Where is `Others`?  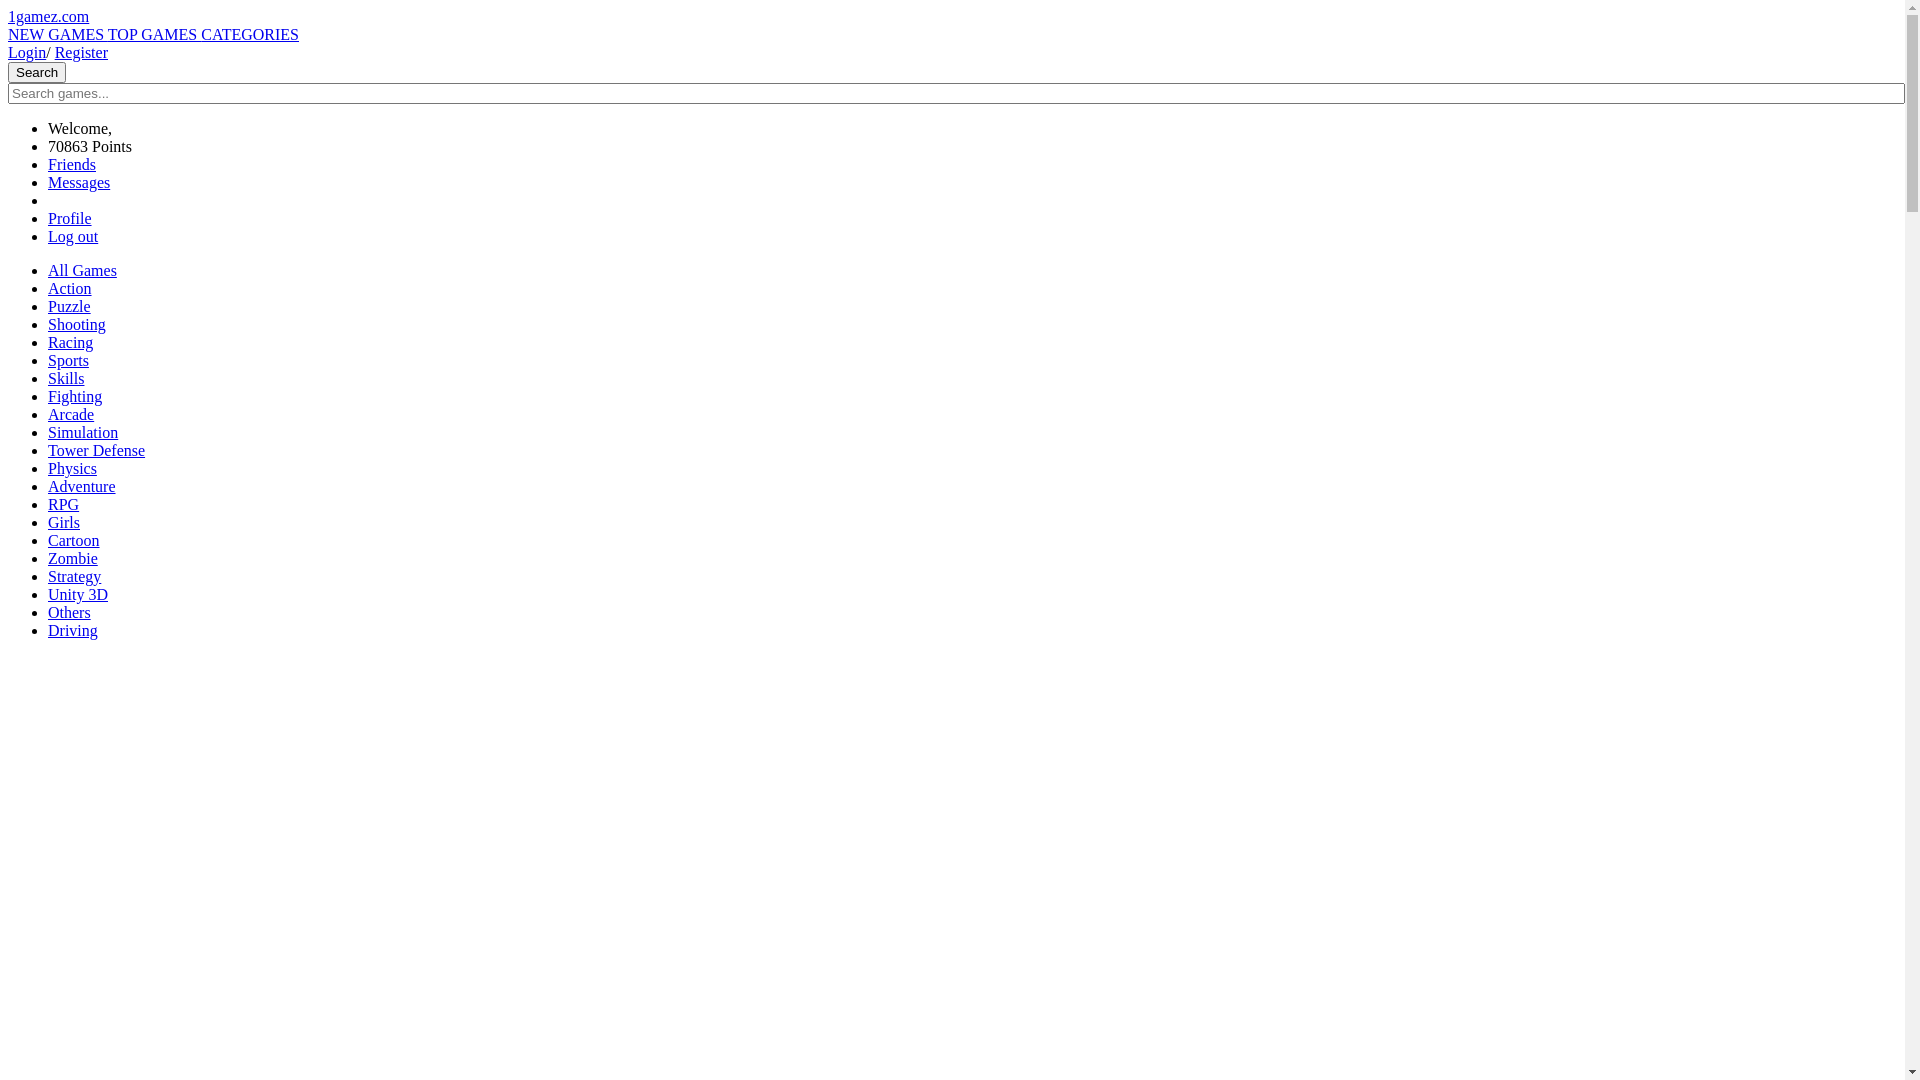
Others is located at coordinates (70, 612).